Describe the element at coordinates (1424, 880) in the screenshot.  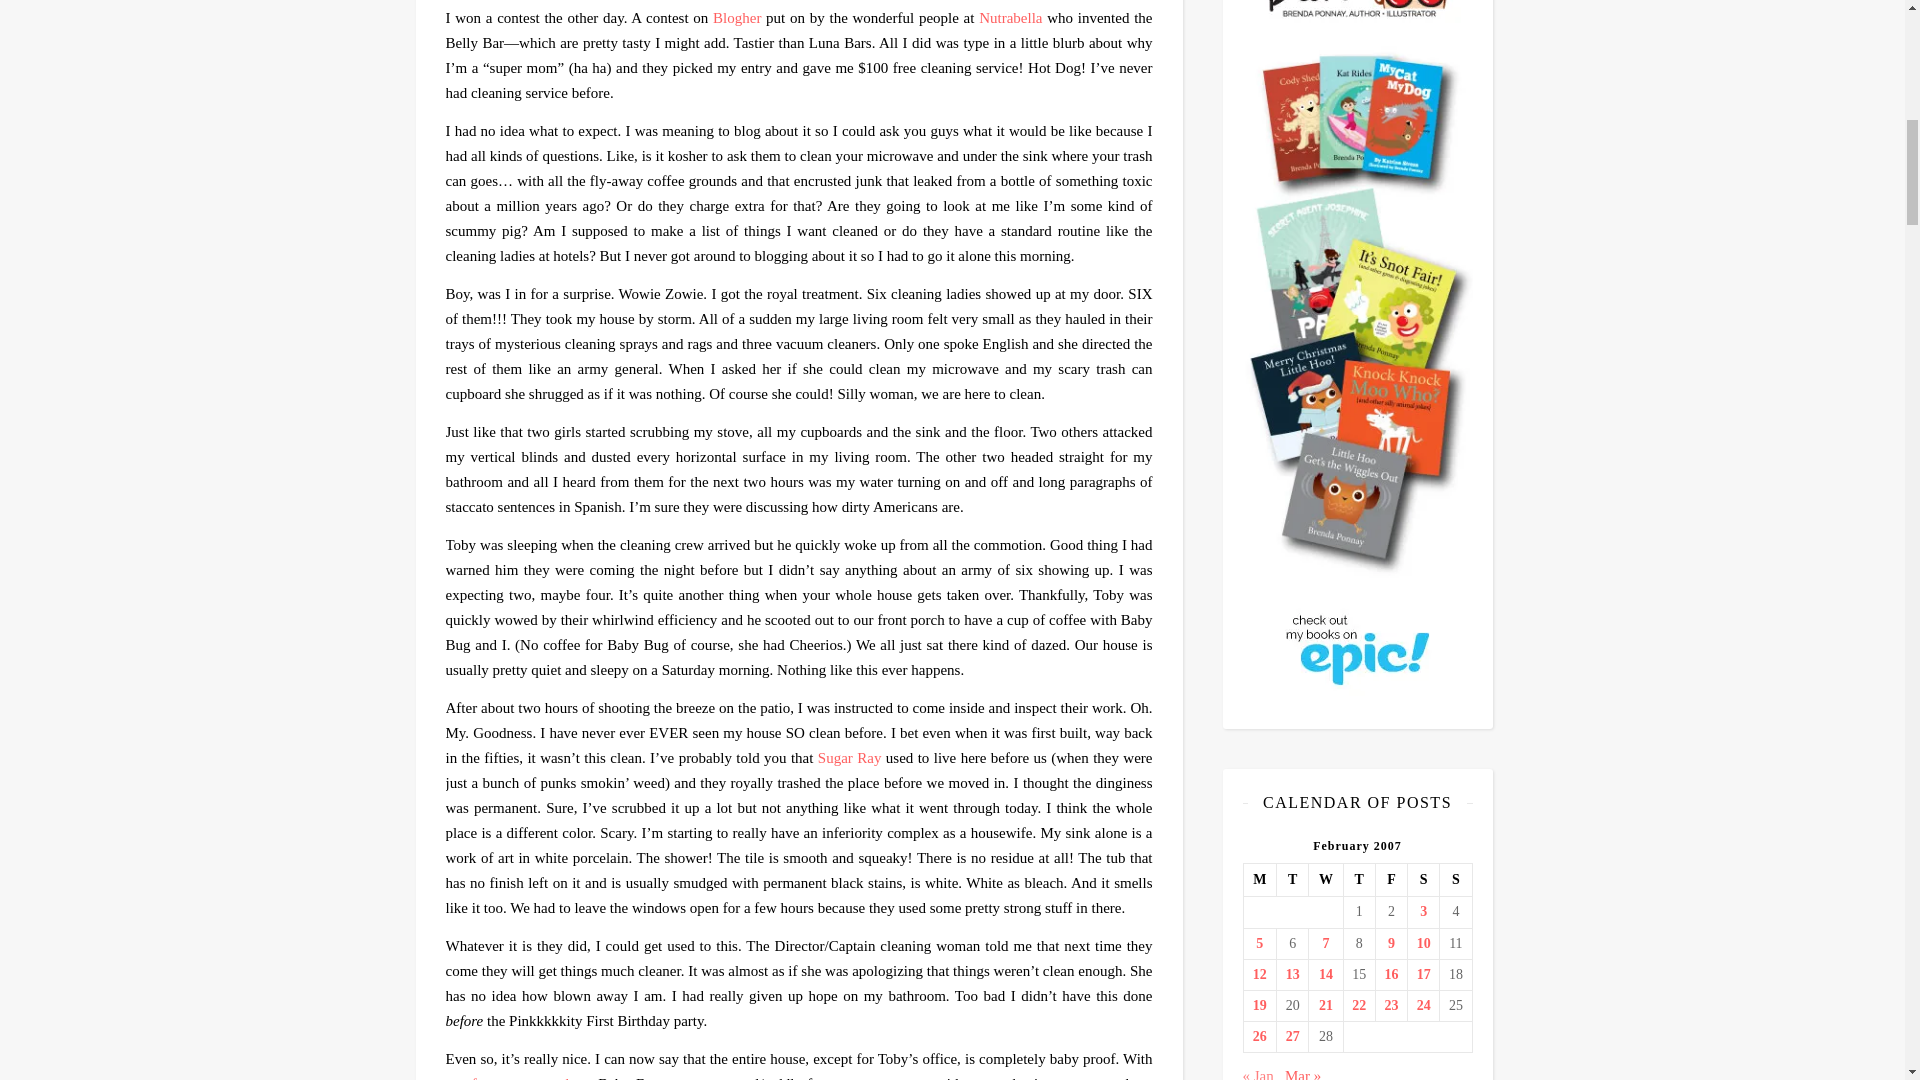
I see `Saturday` at that location.